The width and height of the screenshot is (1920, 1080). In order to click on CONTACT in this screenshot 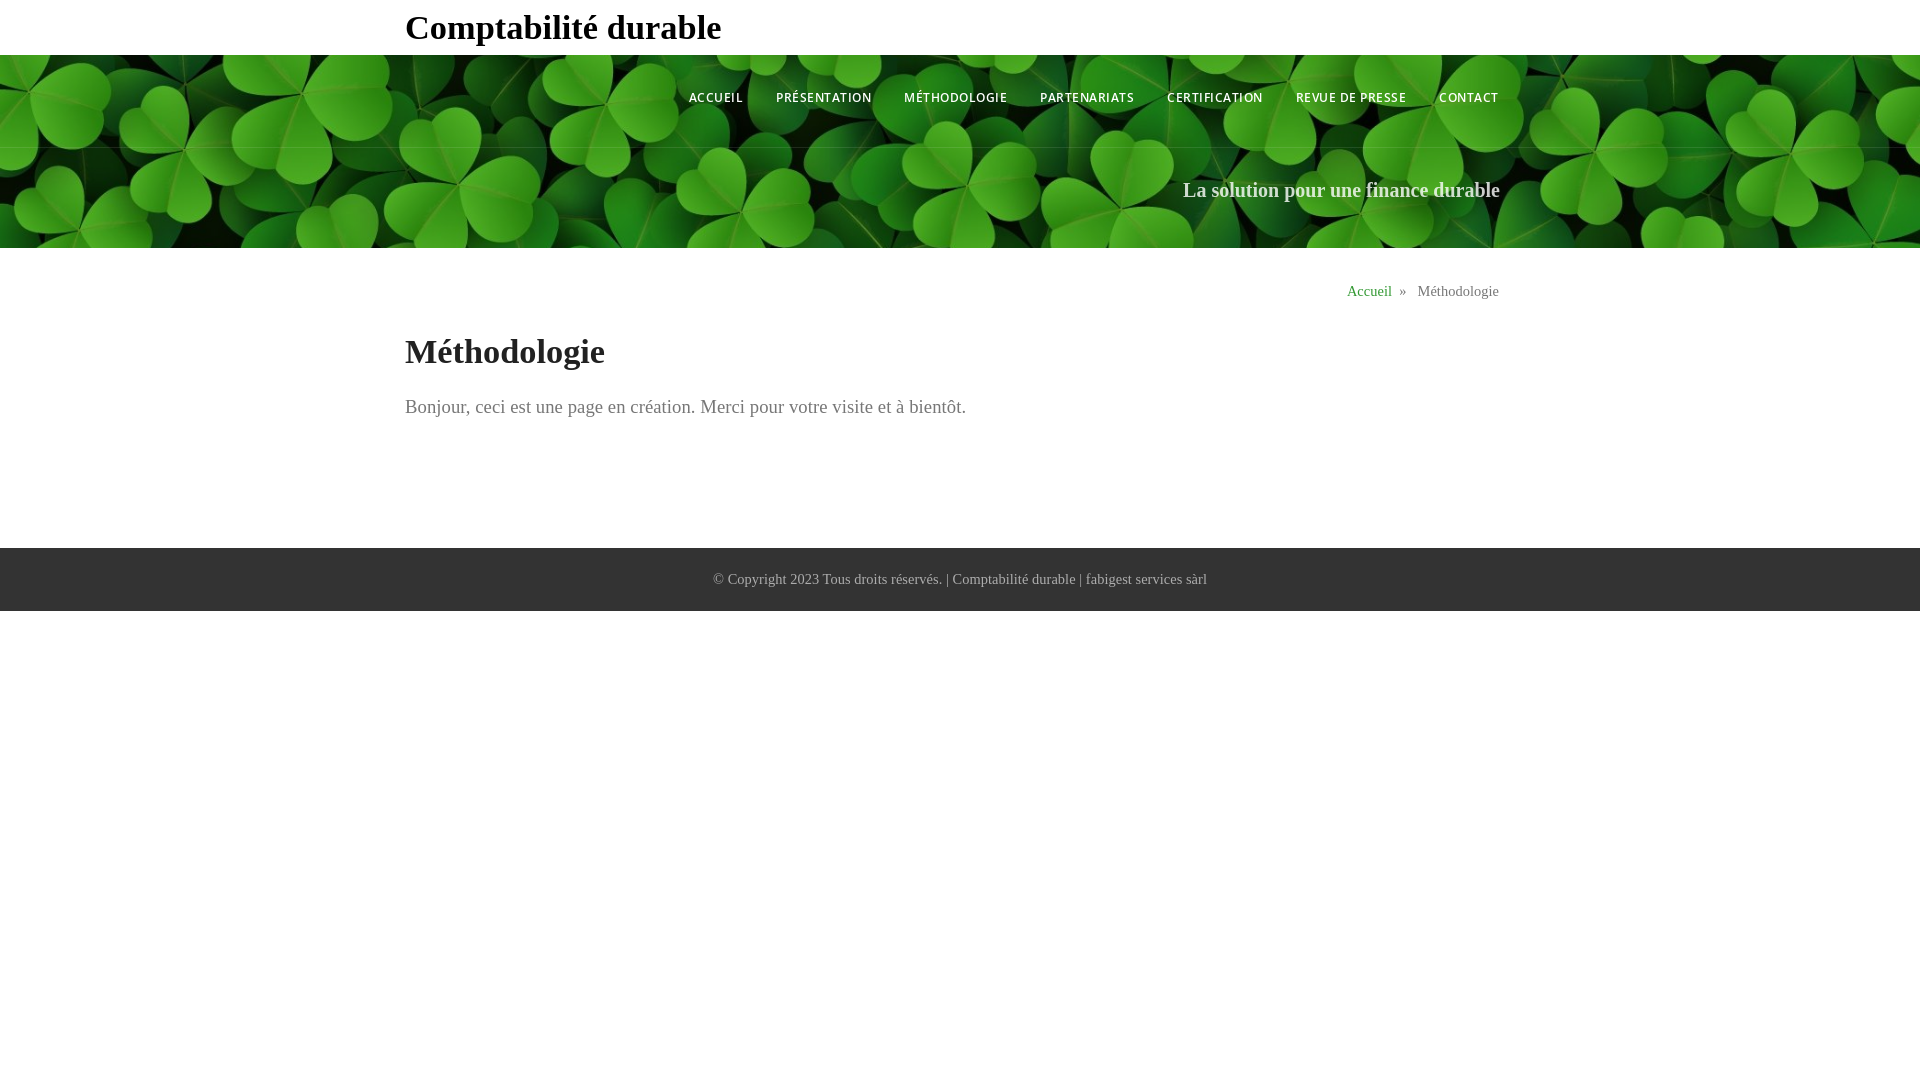, I will do `click(1468, 98)`.